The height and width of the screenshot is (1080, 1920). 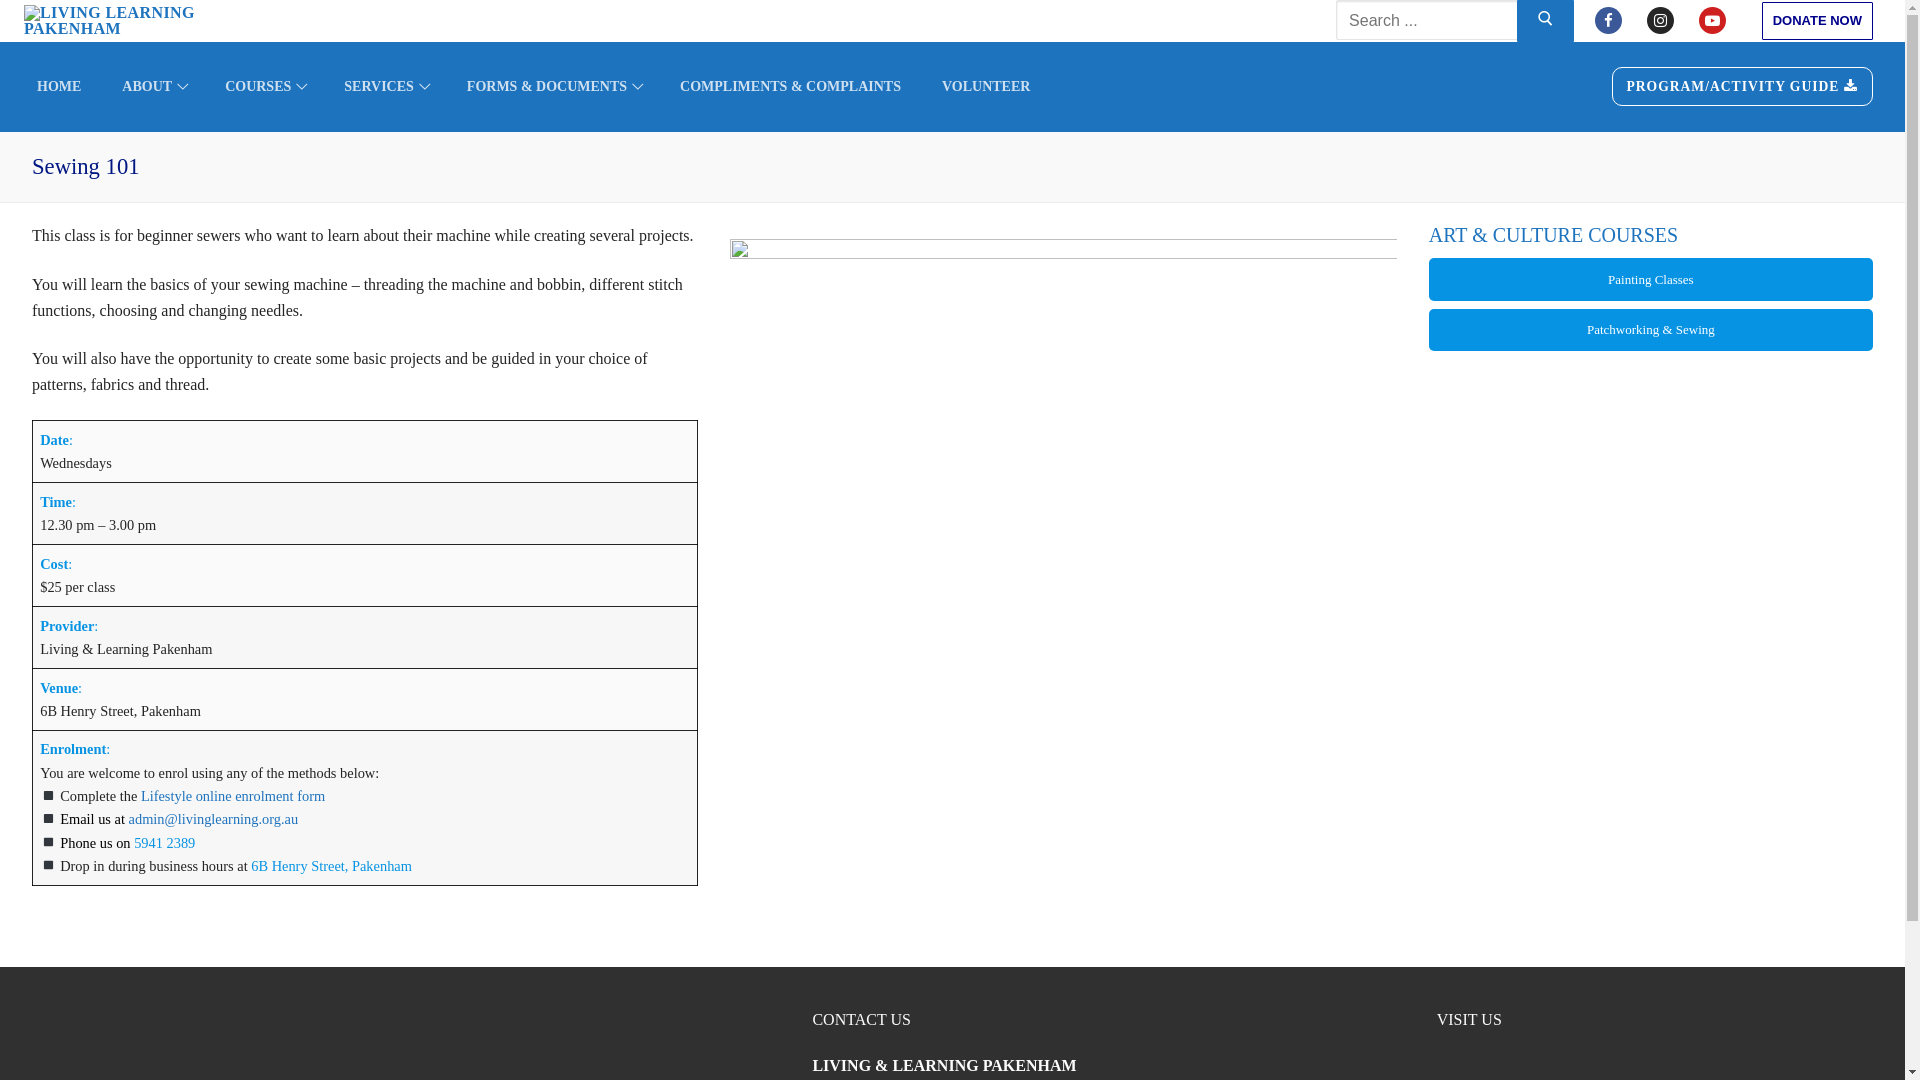 What do you see at coordinates (1742, 86) in the screenshot?
I see `PROGRAM/ACTIVITY GUIDE` at bounding box center [1742, 86].